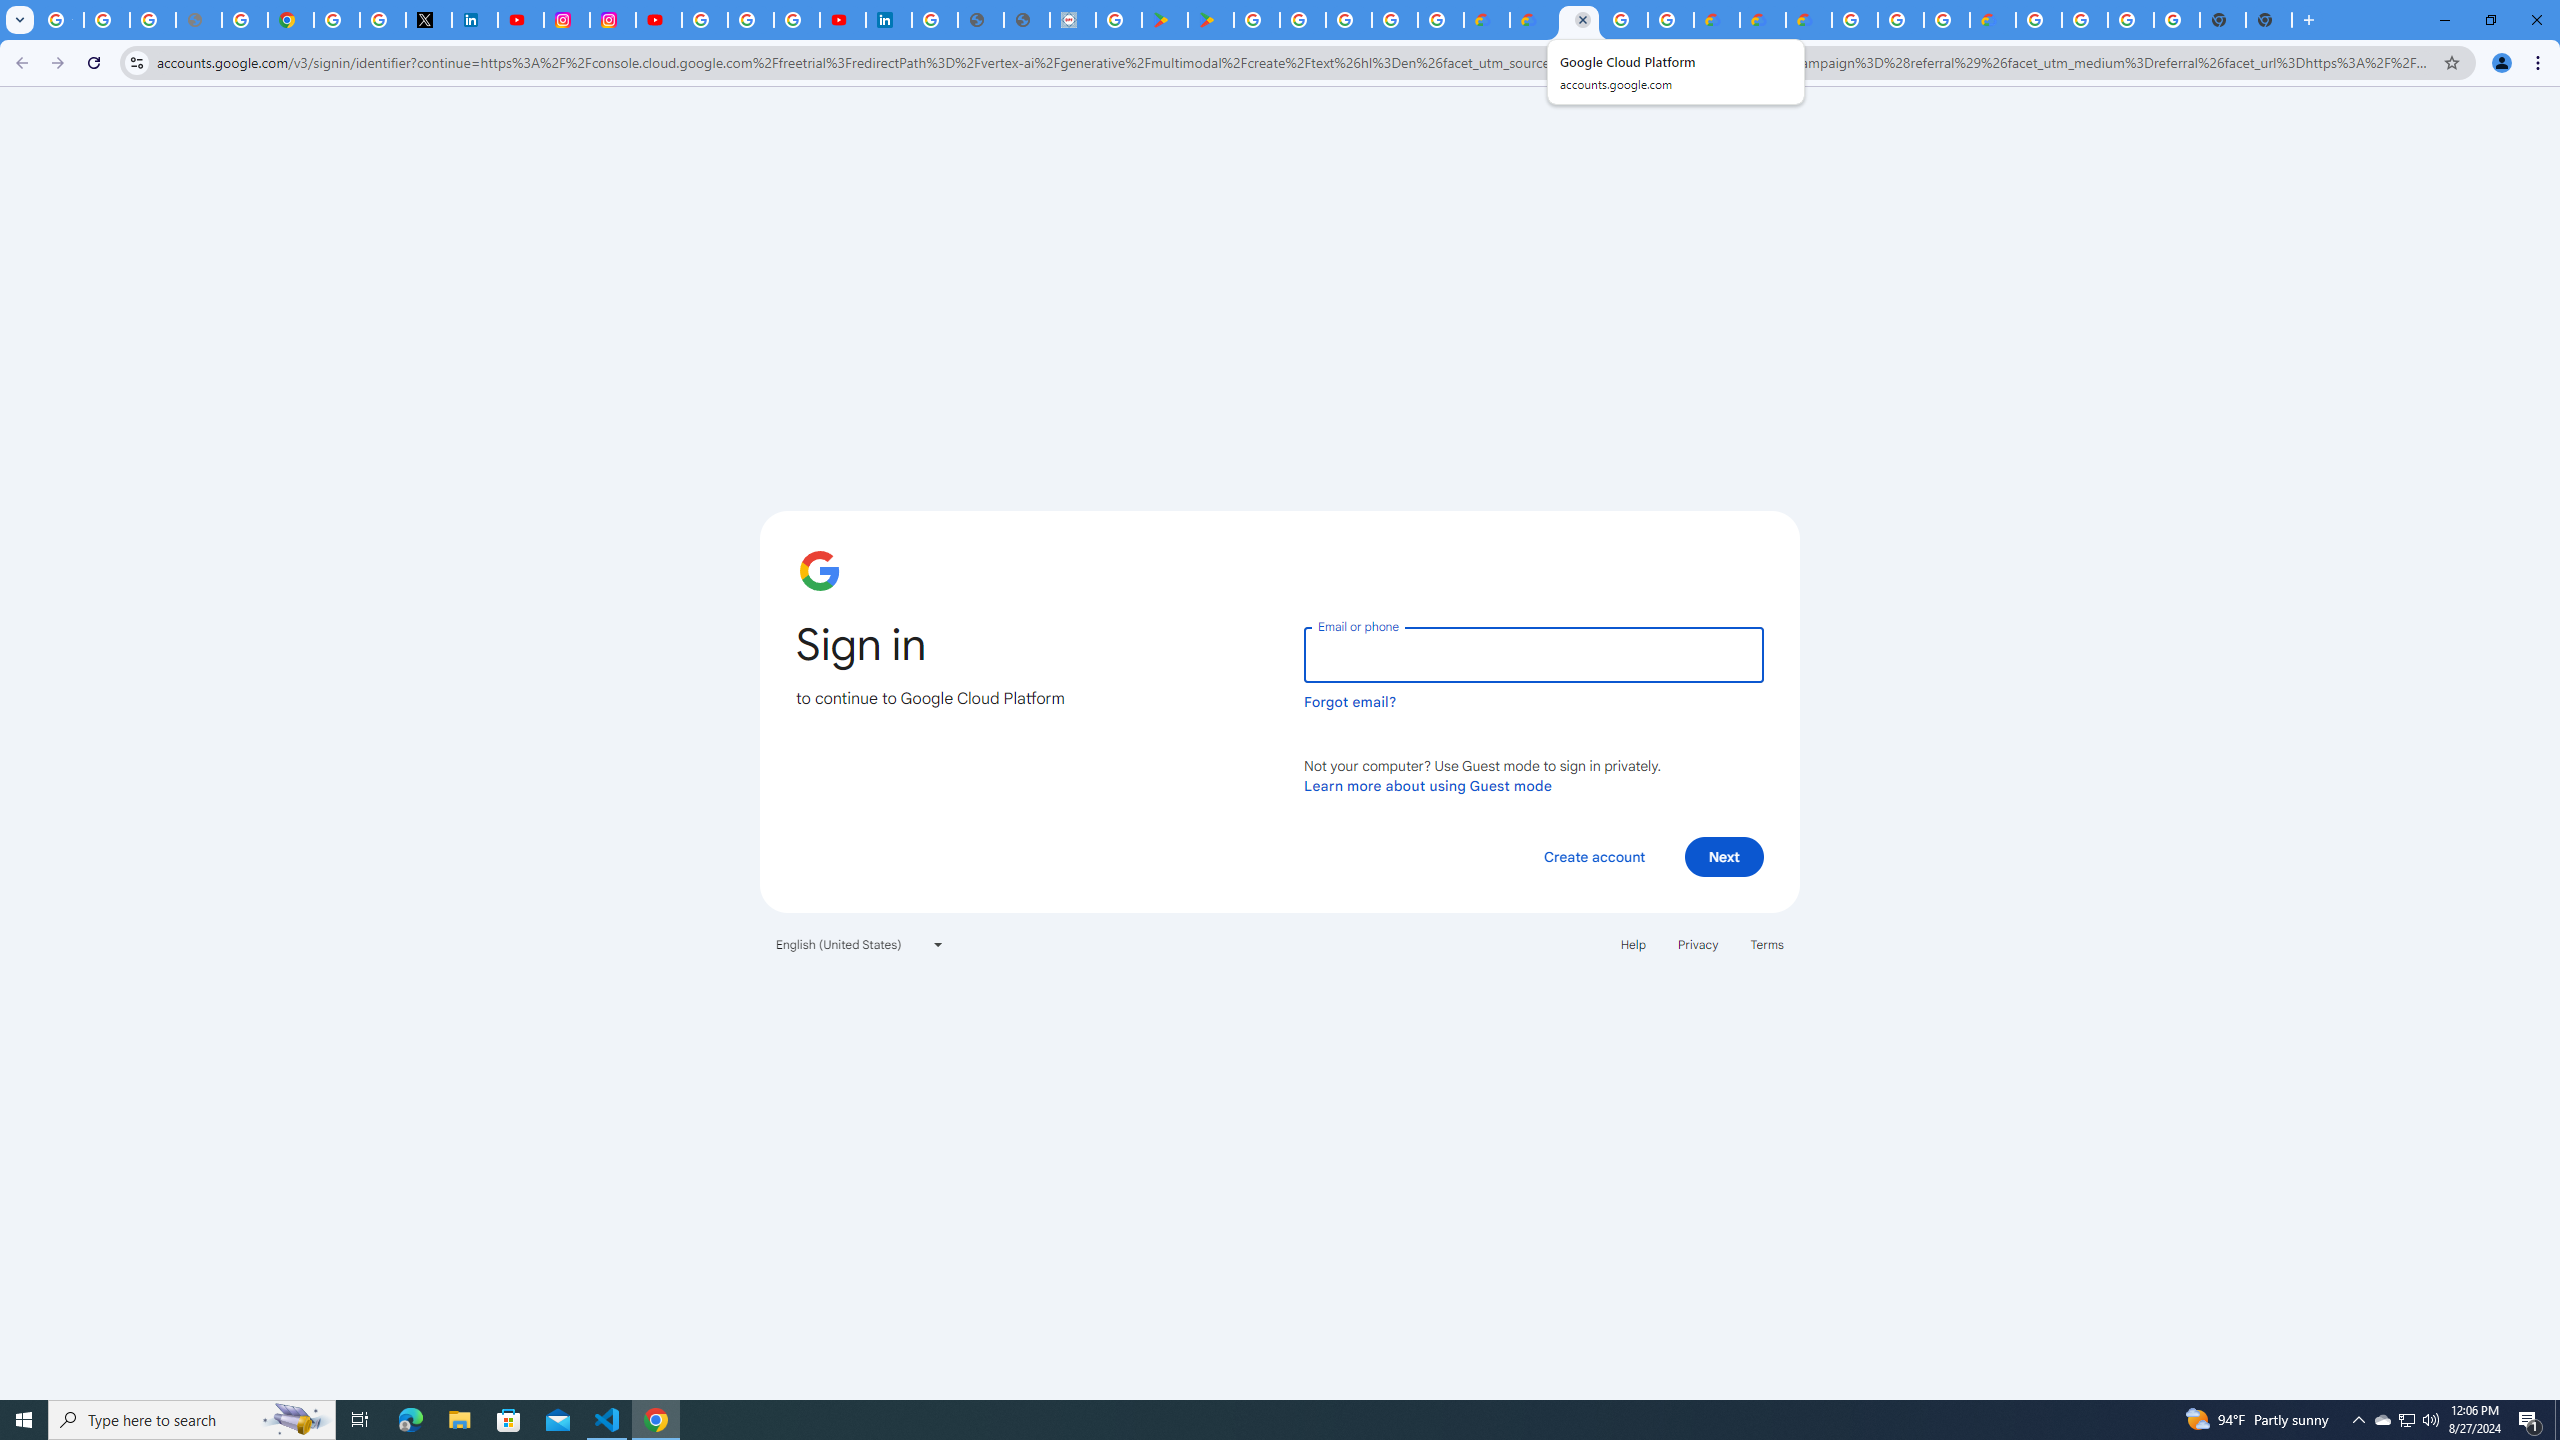 The height and width of the screenshot is (1440, 2560). Describe the element at coordinates (244, 20) in the screenshot. I see `Privacy Help Center - Policies Help` at that location.